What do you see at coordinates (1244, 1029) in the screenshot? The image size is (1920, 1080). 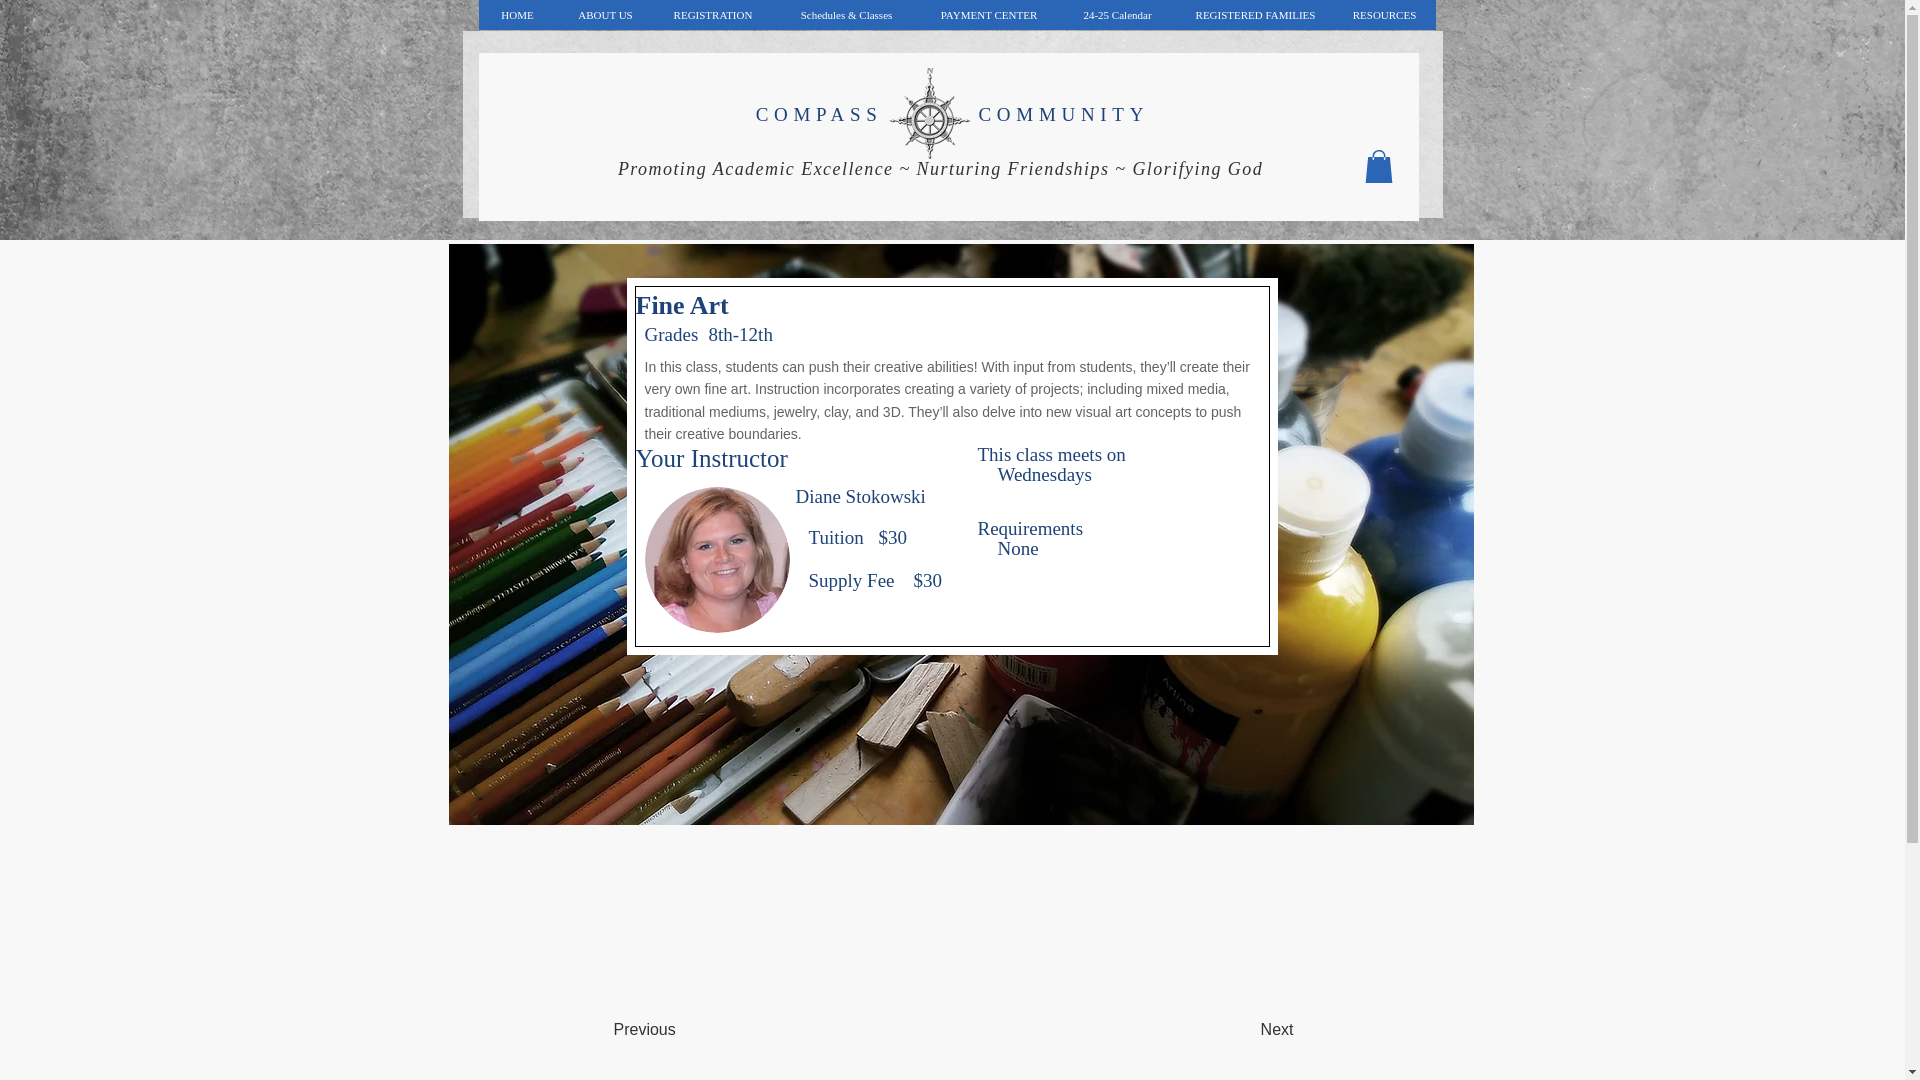 I see `Next` at bounding box center [1244, 1029].